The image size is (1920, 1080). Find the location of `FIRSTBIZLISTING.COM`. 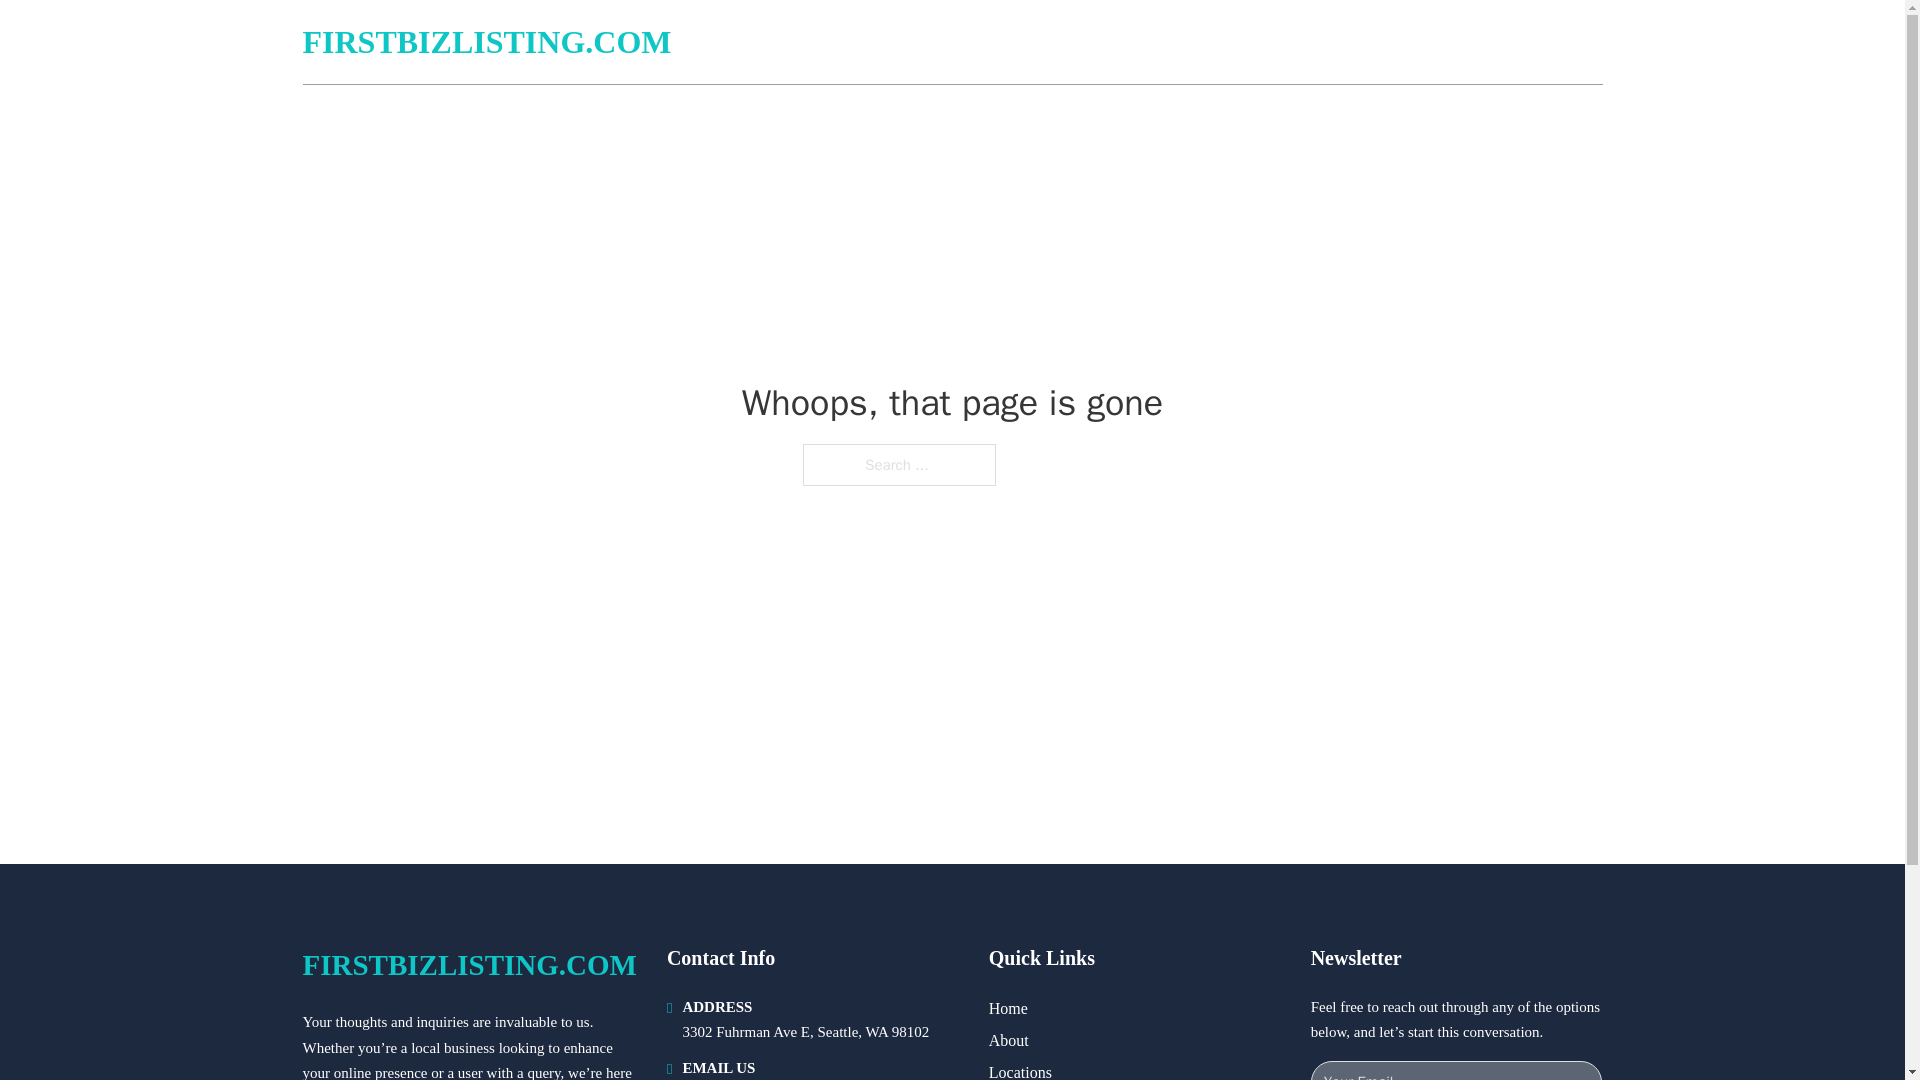

FIRSTBIZLISTING.COM is located at coordinates (468, 965).